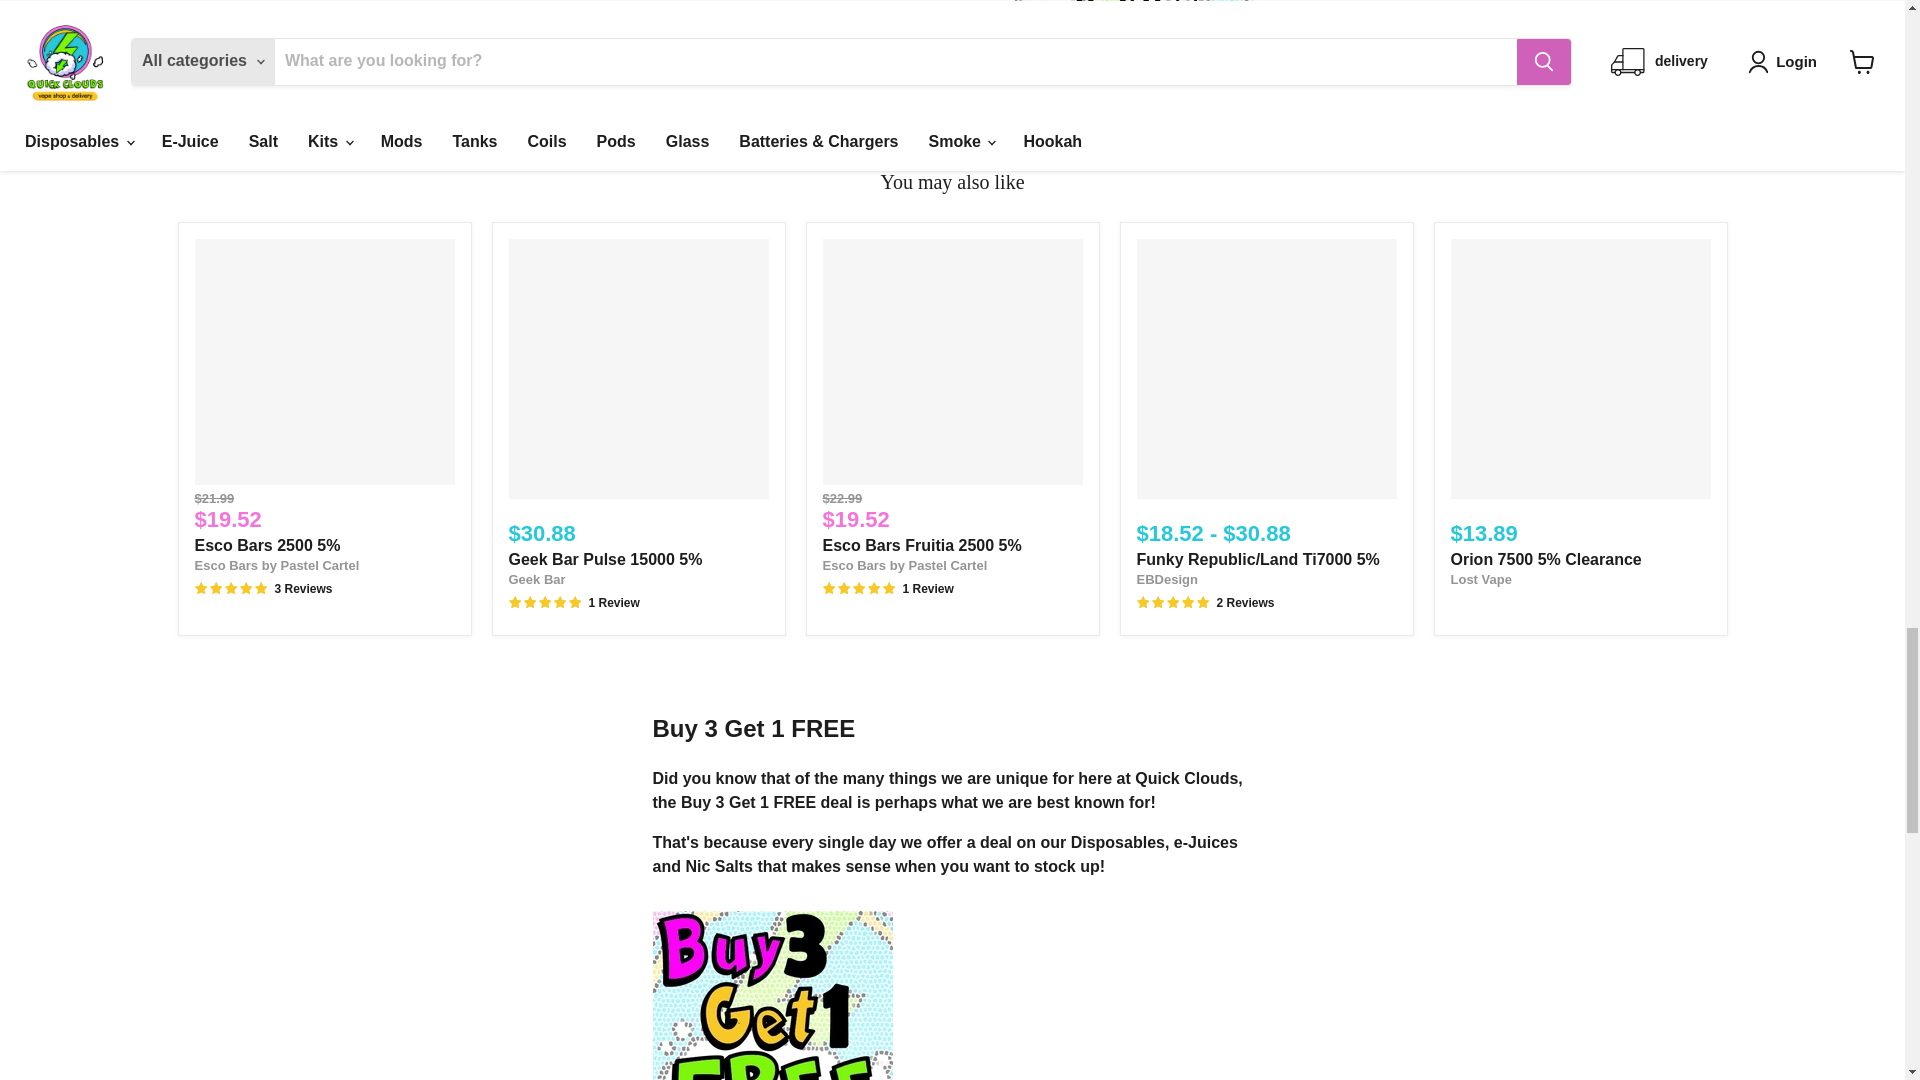 The width and height of the screenshot is (1920, 1080). What do you see at coordinates (1133, 26) in the screenshot?
I see `buy 3 get 1 free deal` at bounding box center [1133, 26].